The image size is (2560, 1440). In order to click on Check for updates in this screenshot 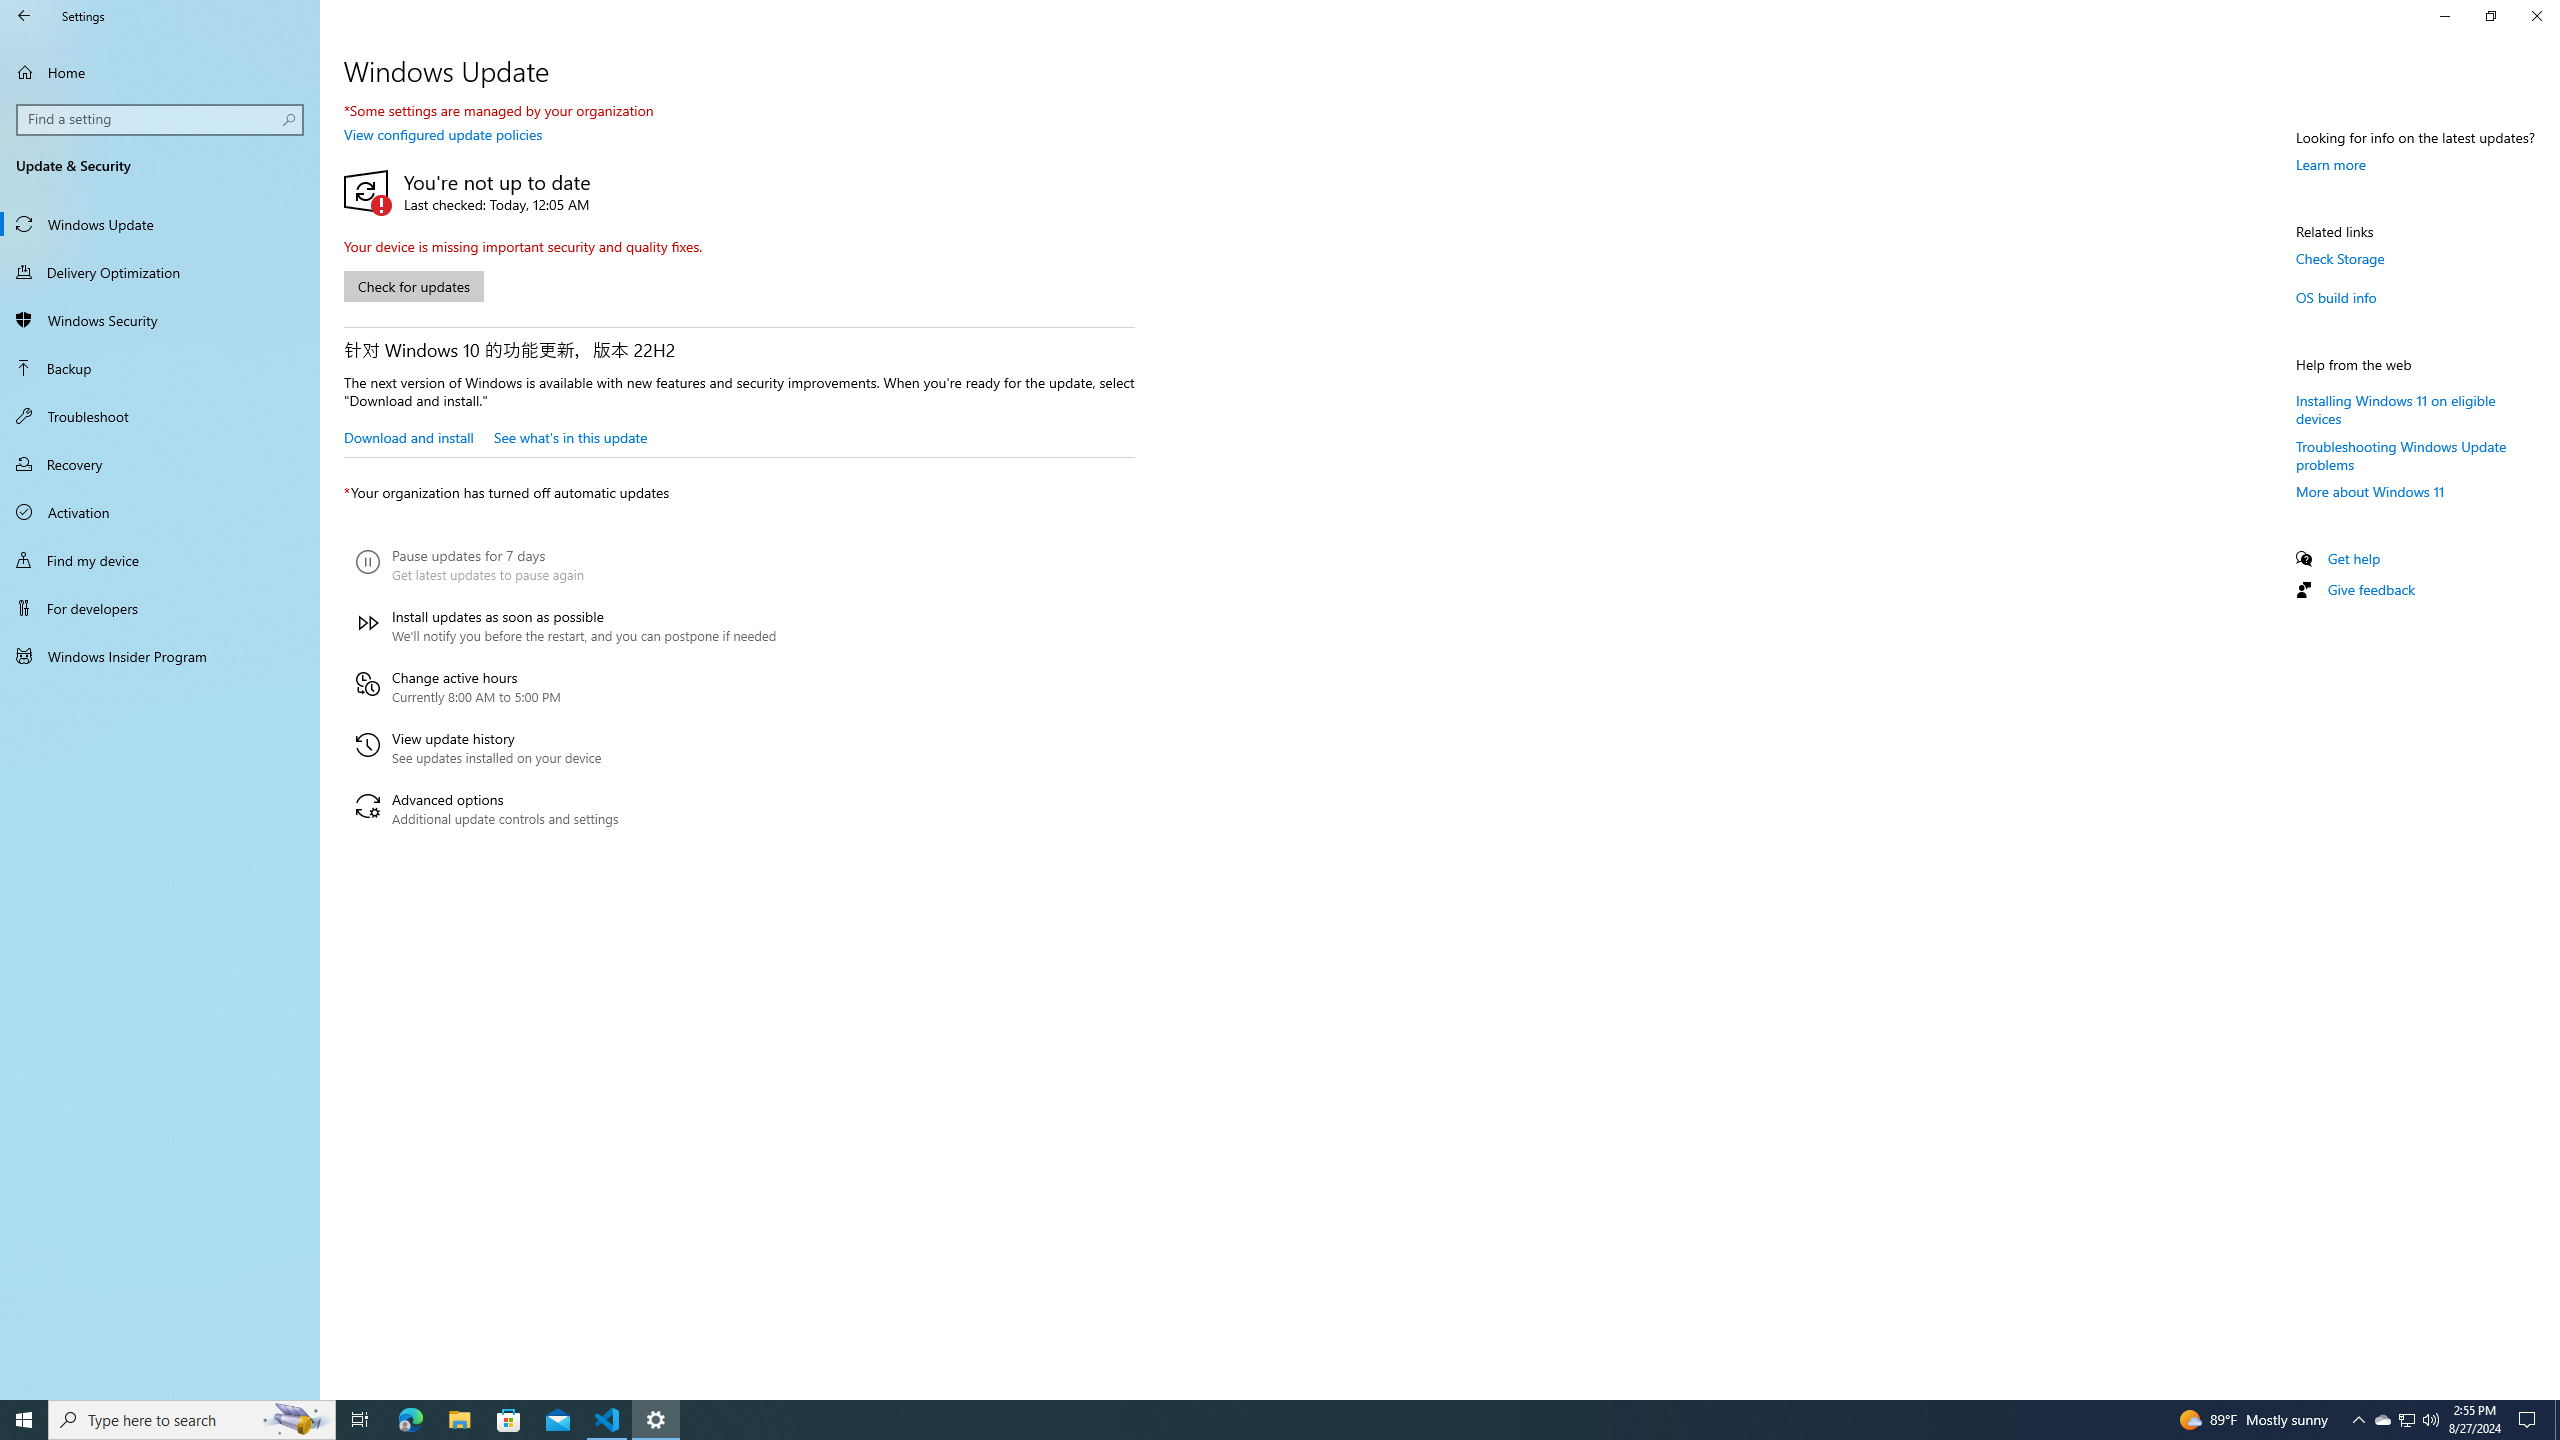, I will do `click(413, 286)`.